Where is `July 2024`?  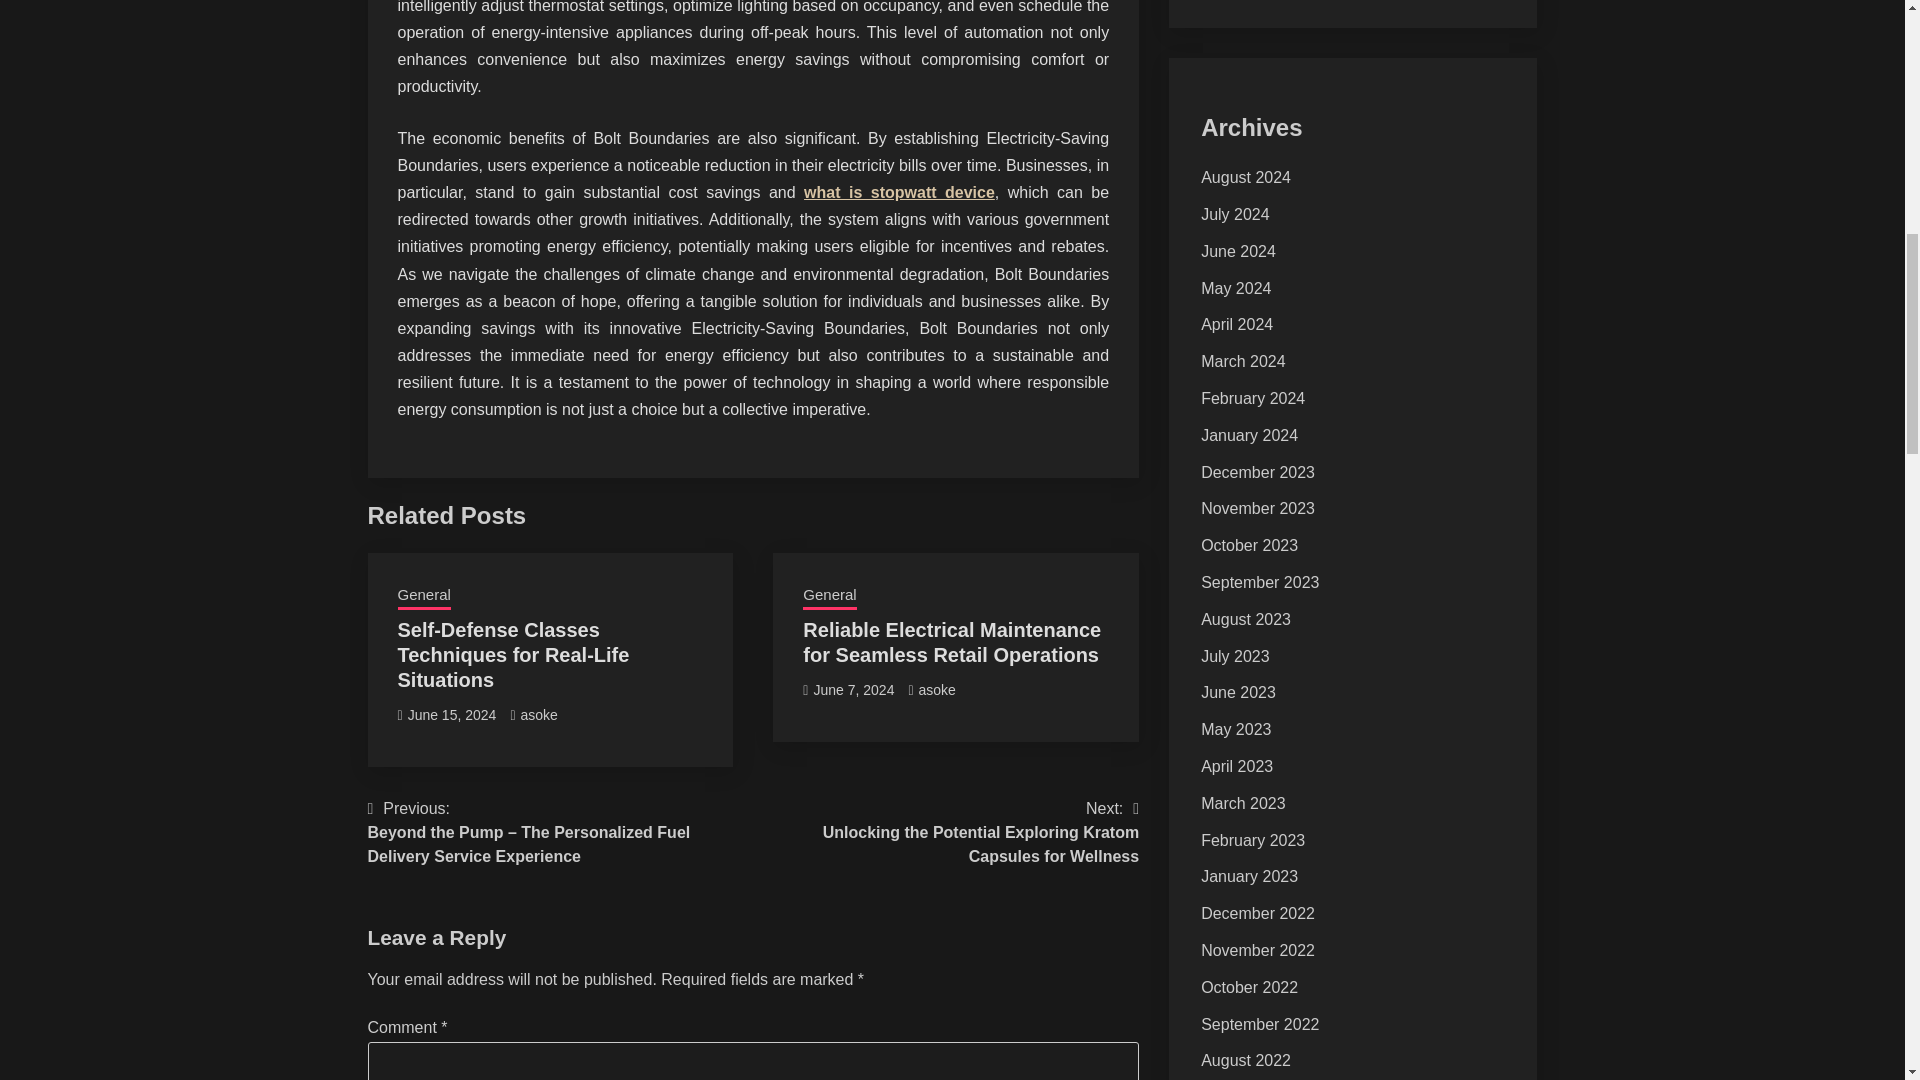 July 2024 is located at coordinates (1235, 214).